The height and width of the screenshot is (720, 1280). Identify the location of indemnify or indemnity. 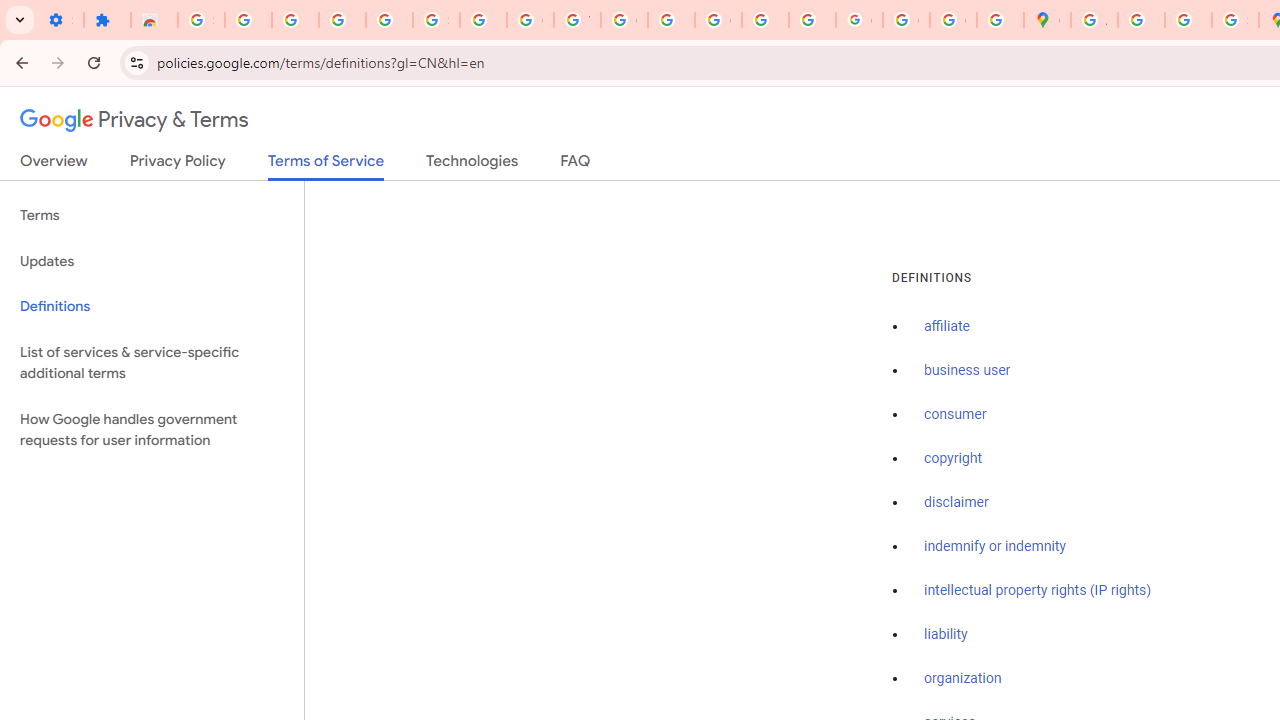
(995, 546).